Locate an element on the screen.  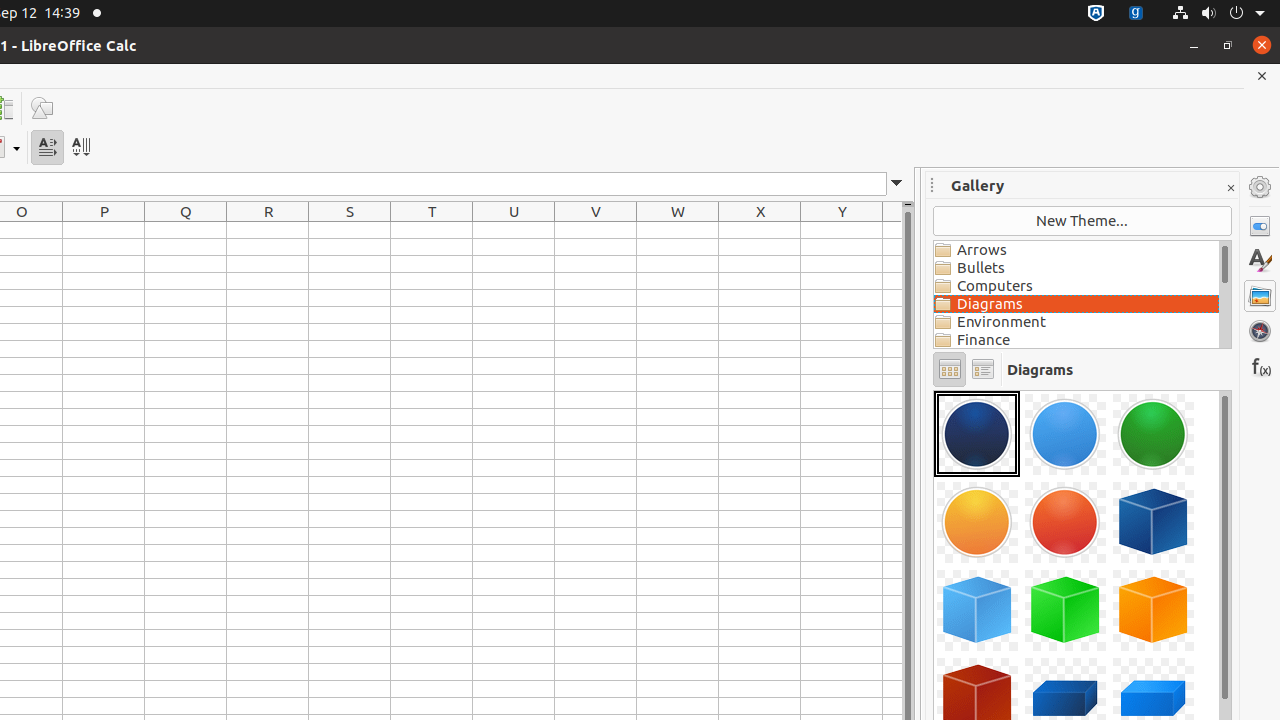
Draw Functions is located at coordinates (42, 108).